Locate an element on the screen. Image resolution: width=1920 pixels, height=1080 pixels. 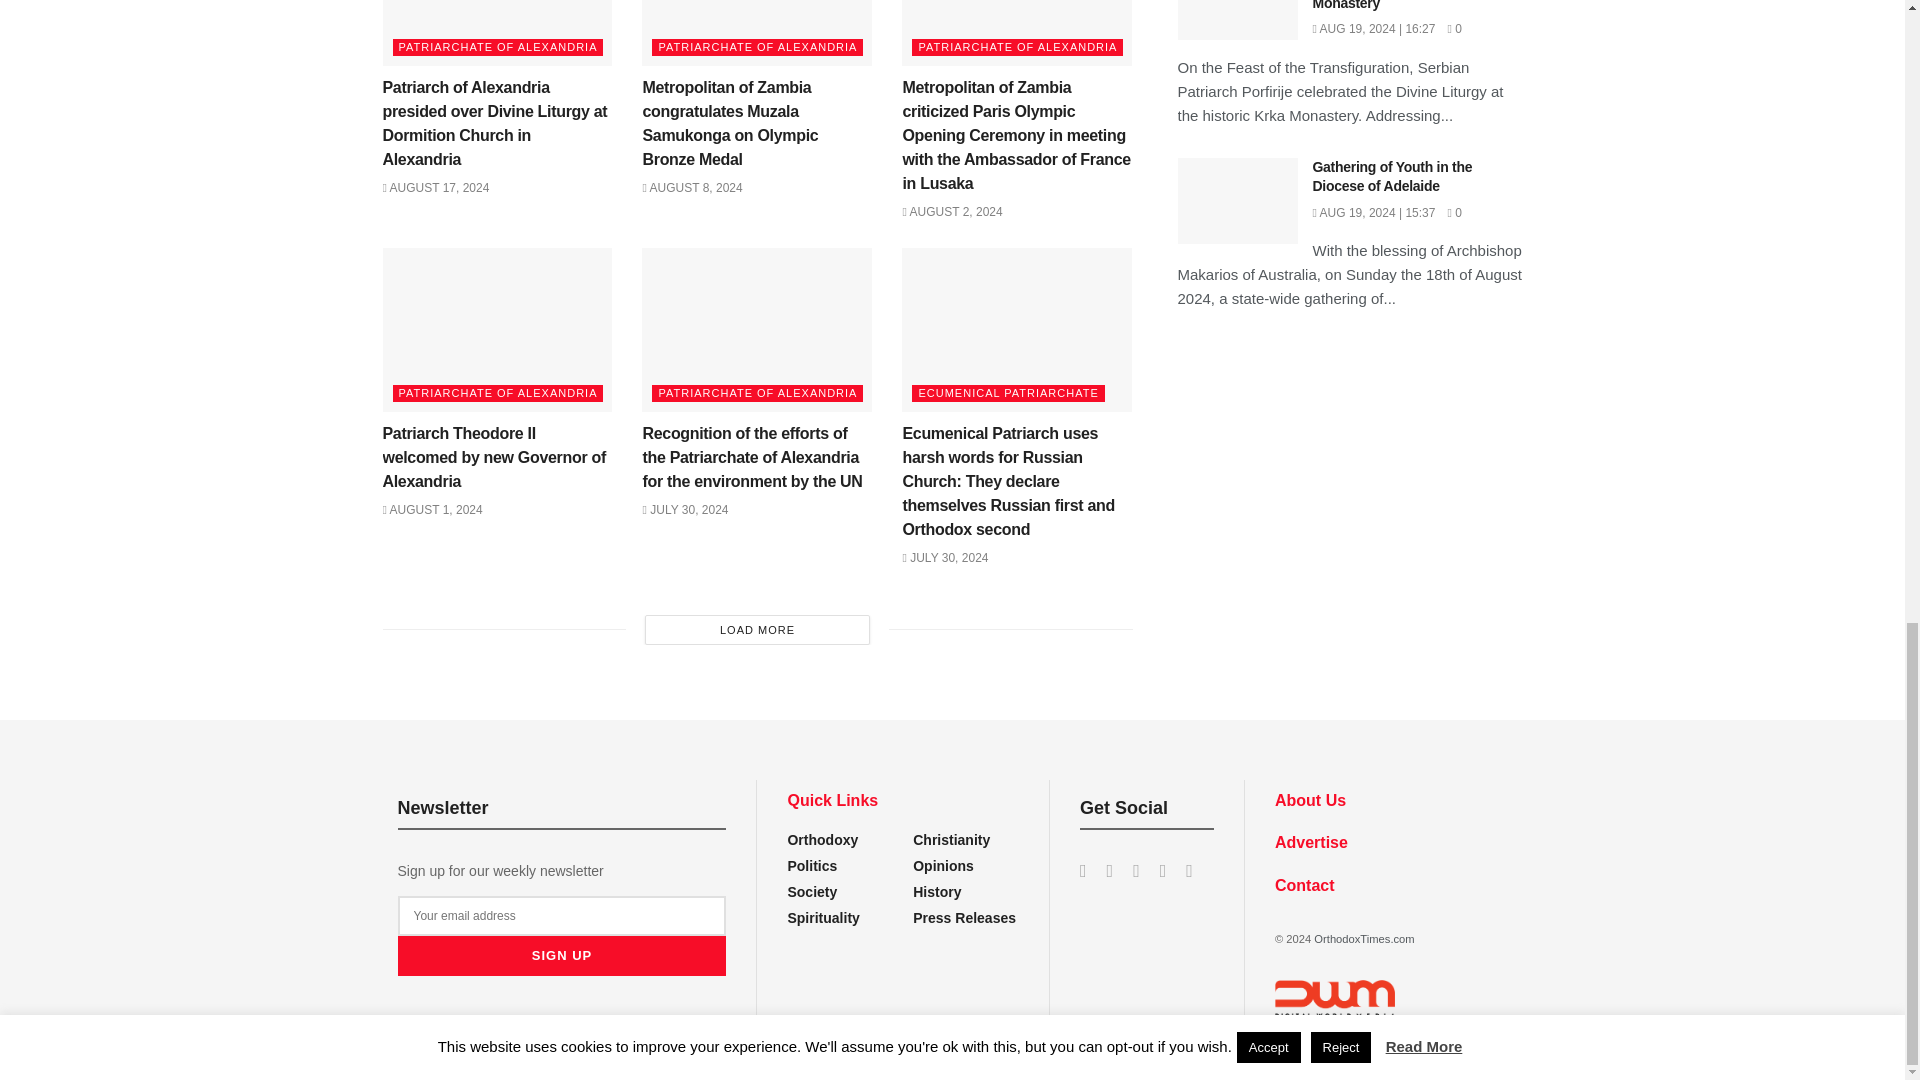
You can add some category description here. is located at coordinates (964, 918).